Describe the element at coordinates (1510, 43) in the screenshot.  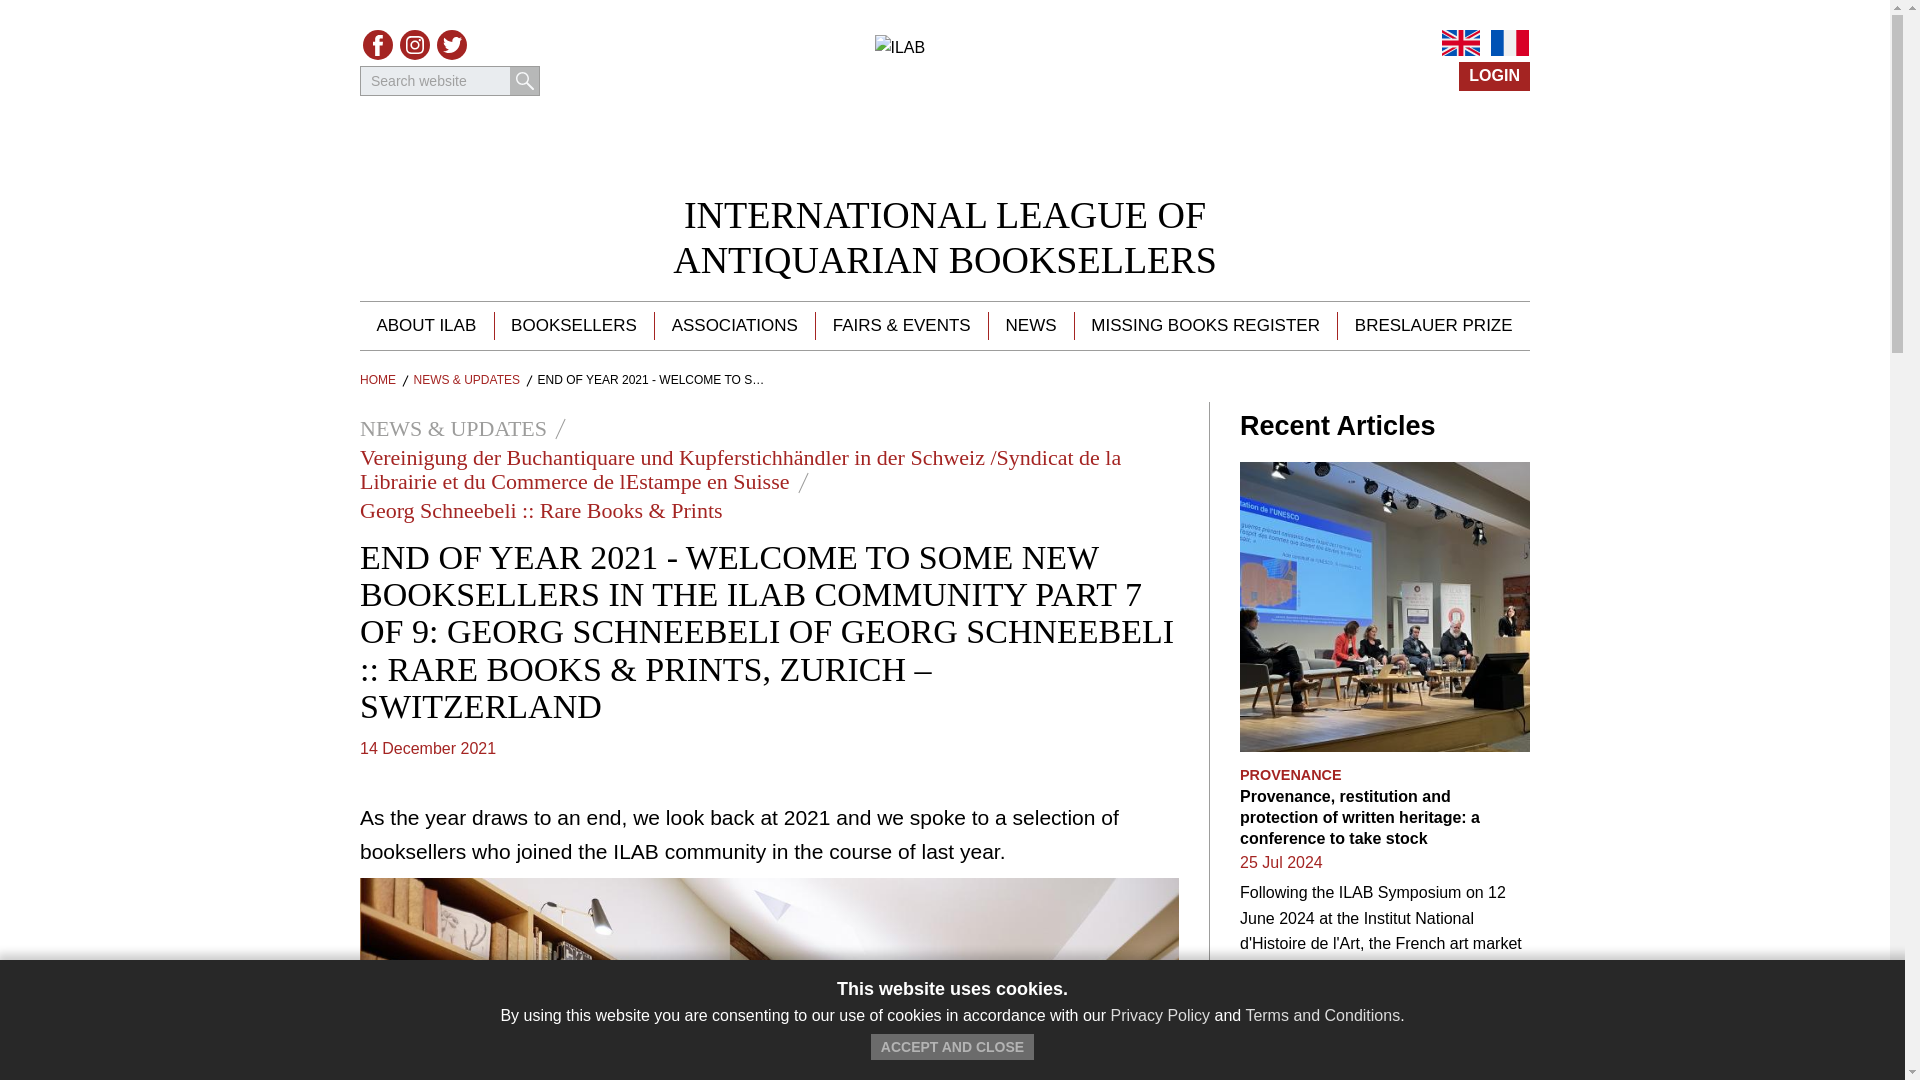
I see `ACCEPT AND CLOSE` at that location.